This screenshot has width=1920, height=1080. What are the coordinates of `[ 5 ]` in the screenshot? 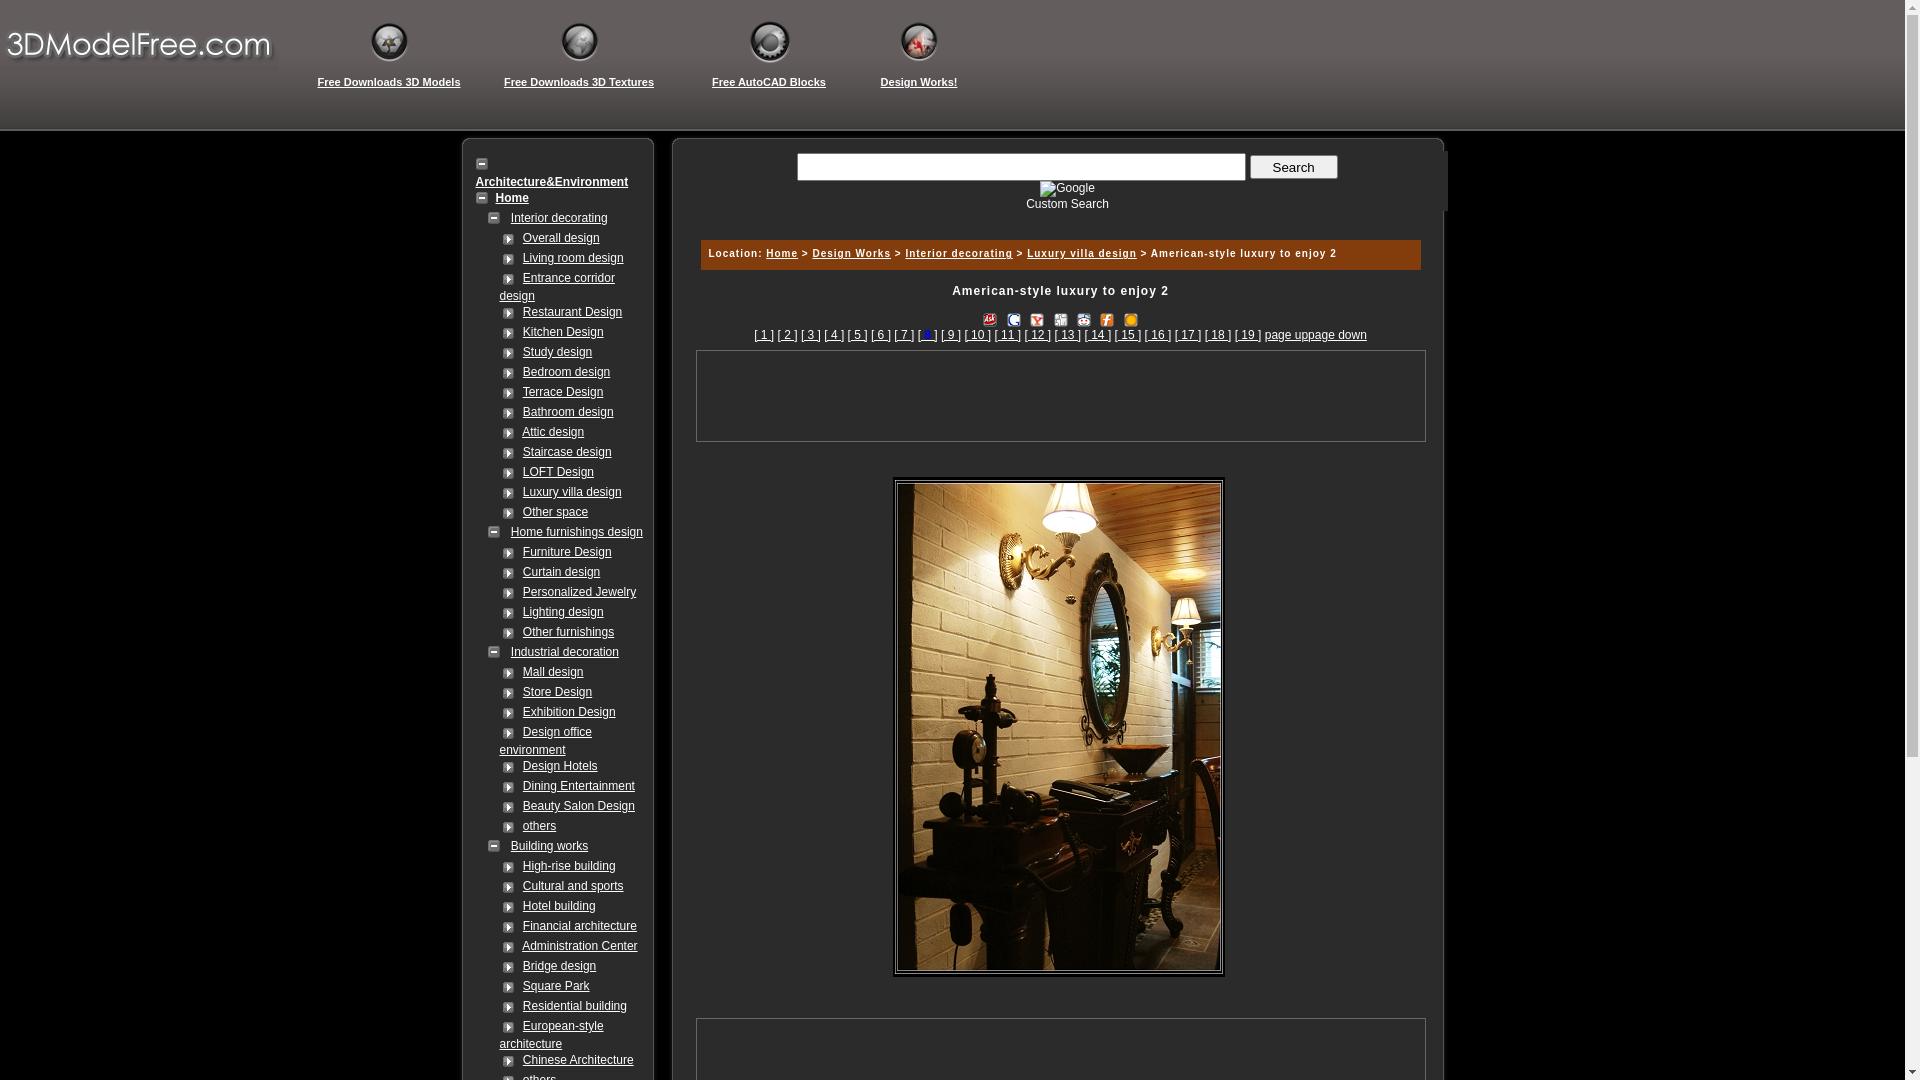 It's located at (858, 335).